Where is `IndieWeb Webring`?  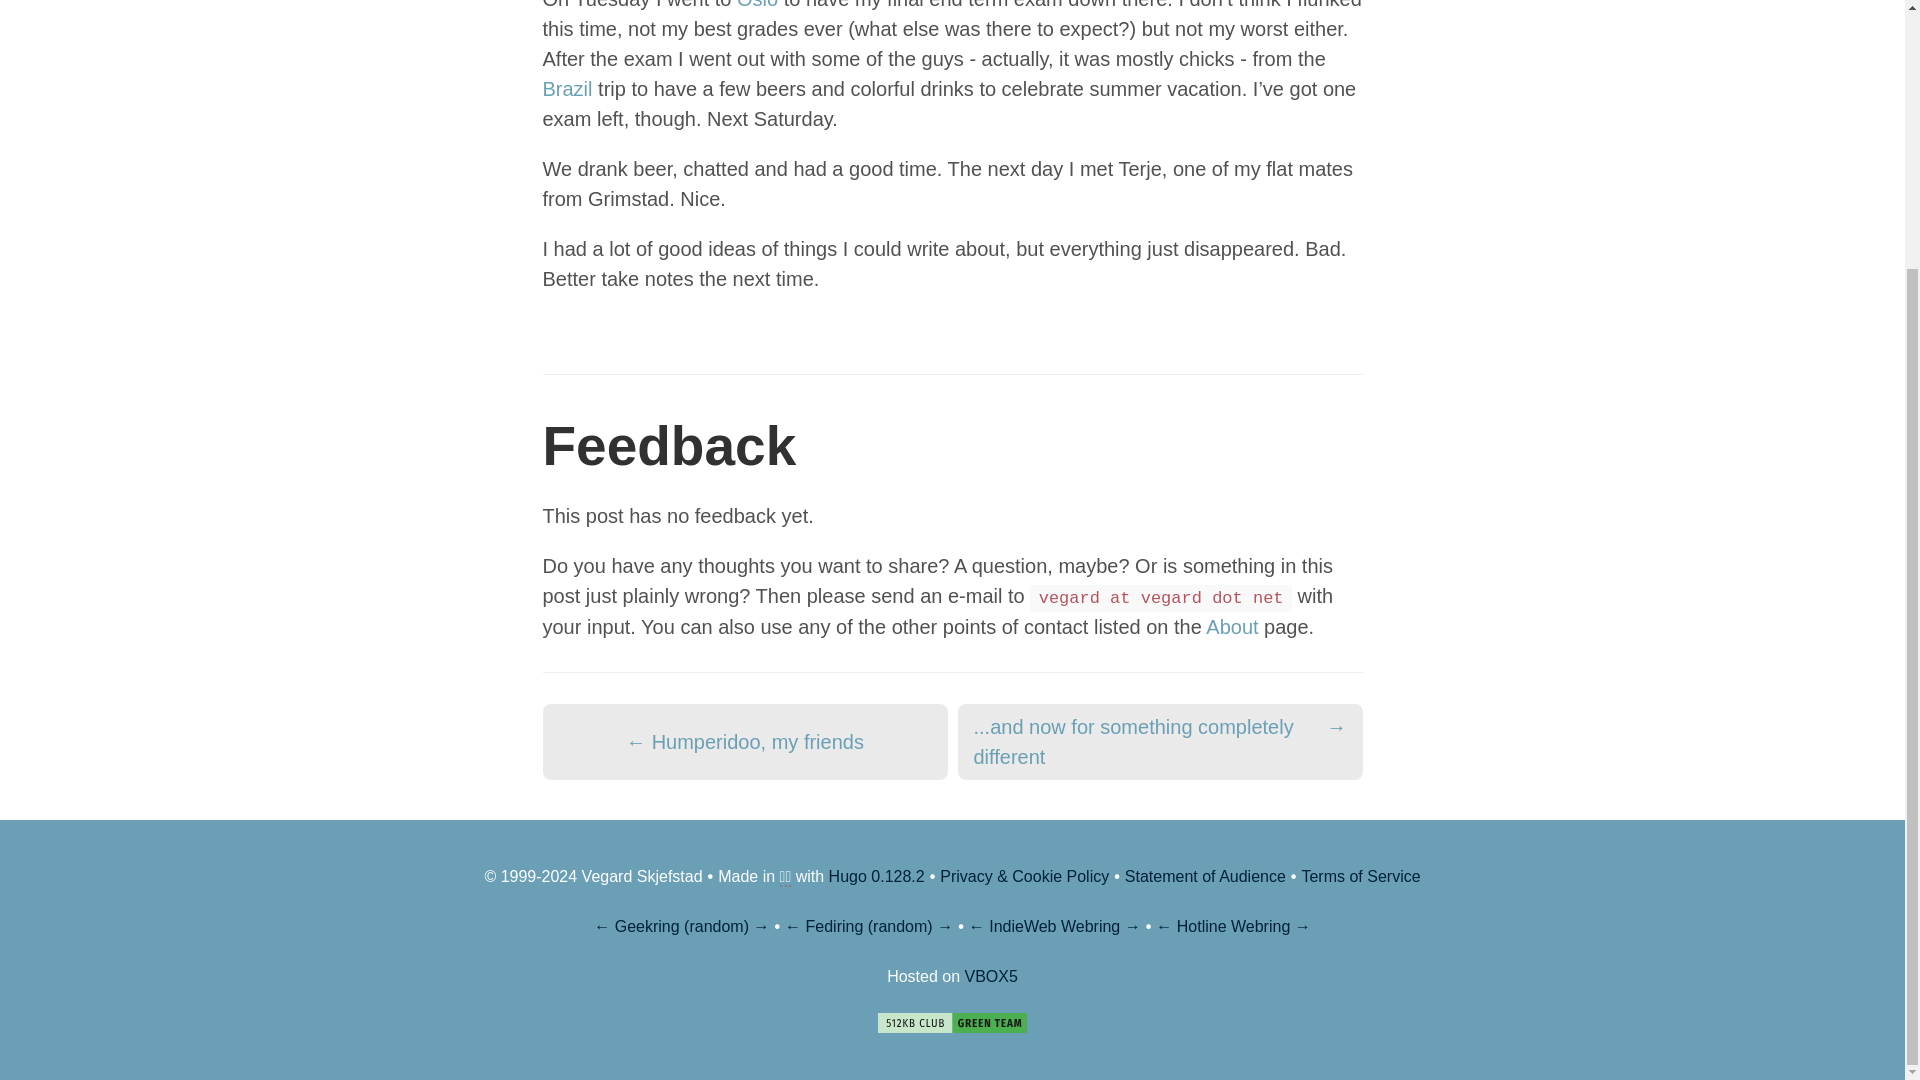
IndieWeb Webring is located at coordinates (1054, 926).